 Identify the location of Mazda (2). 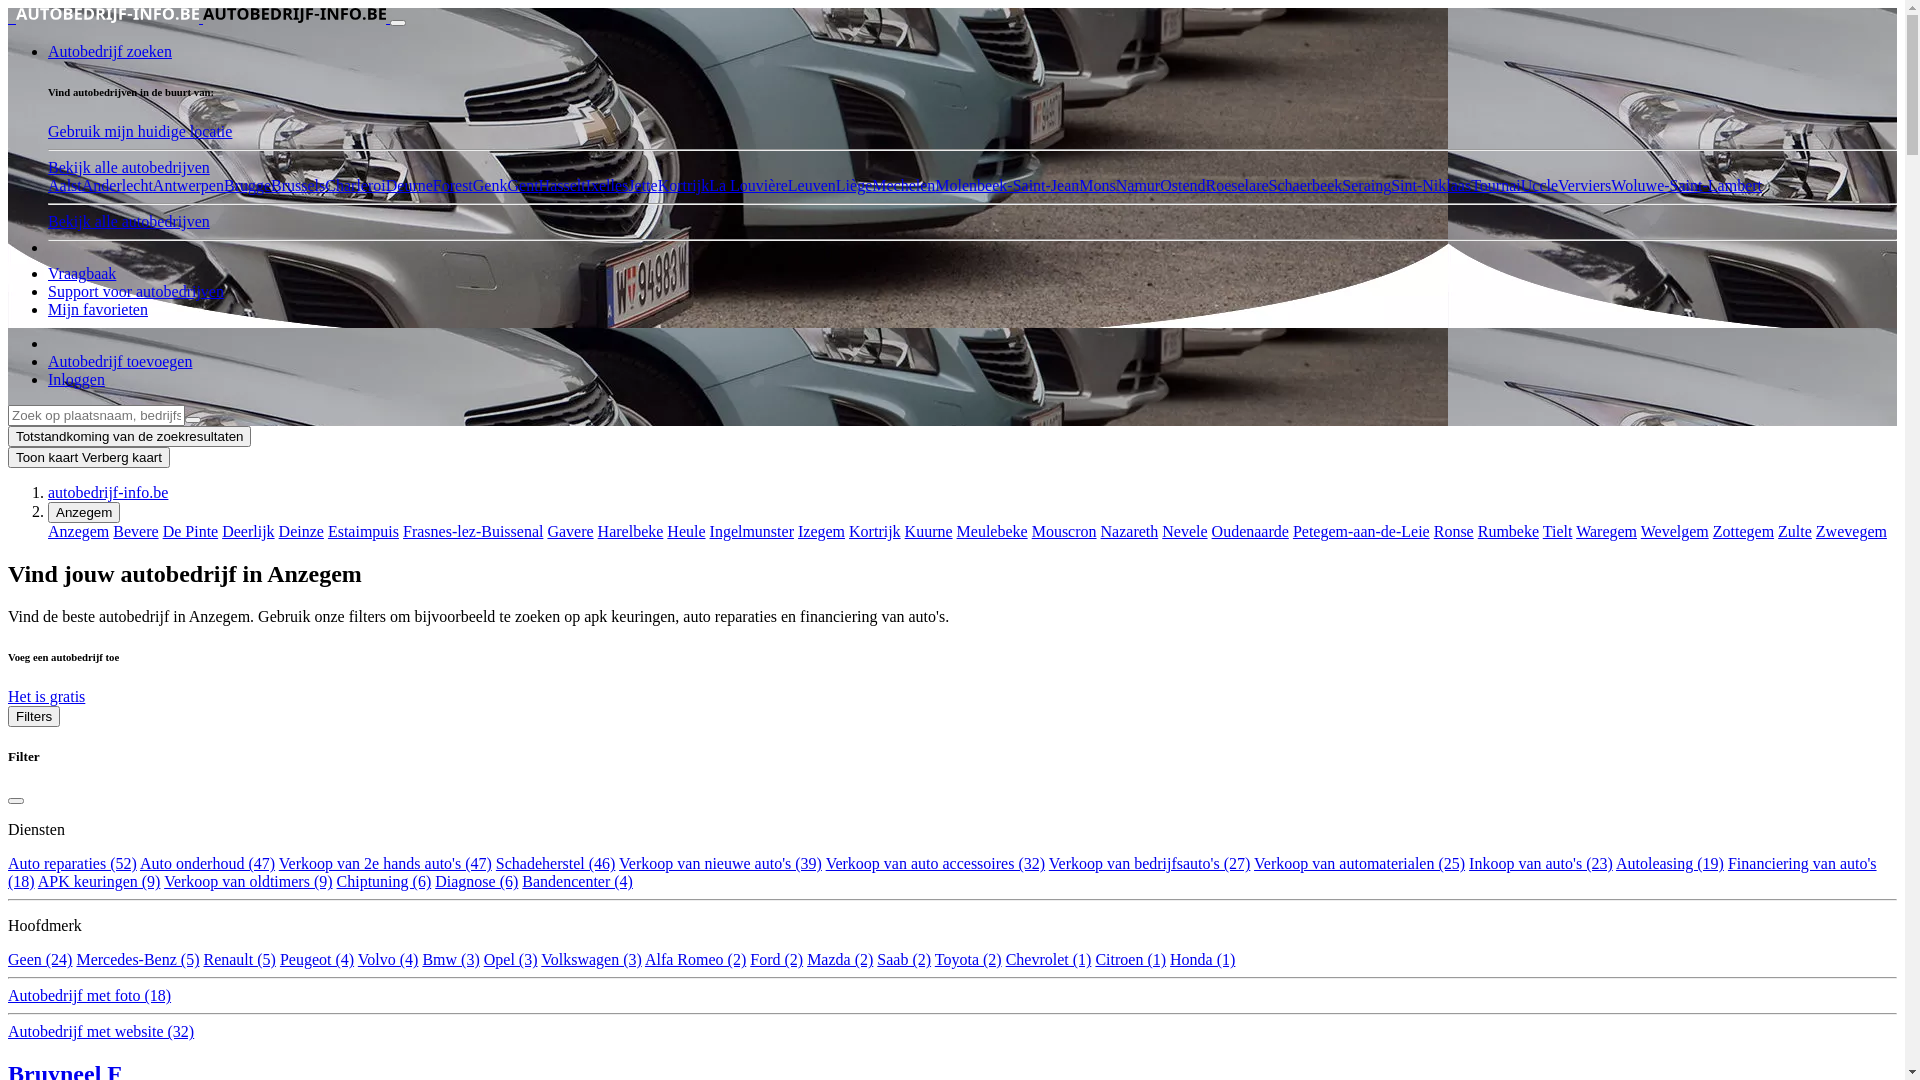
(840, 960).